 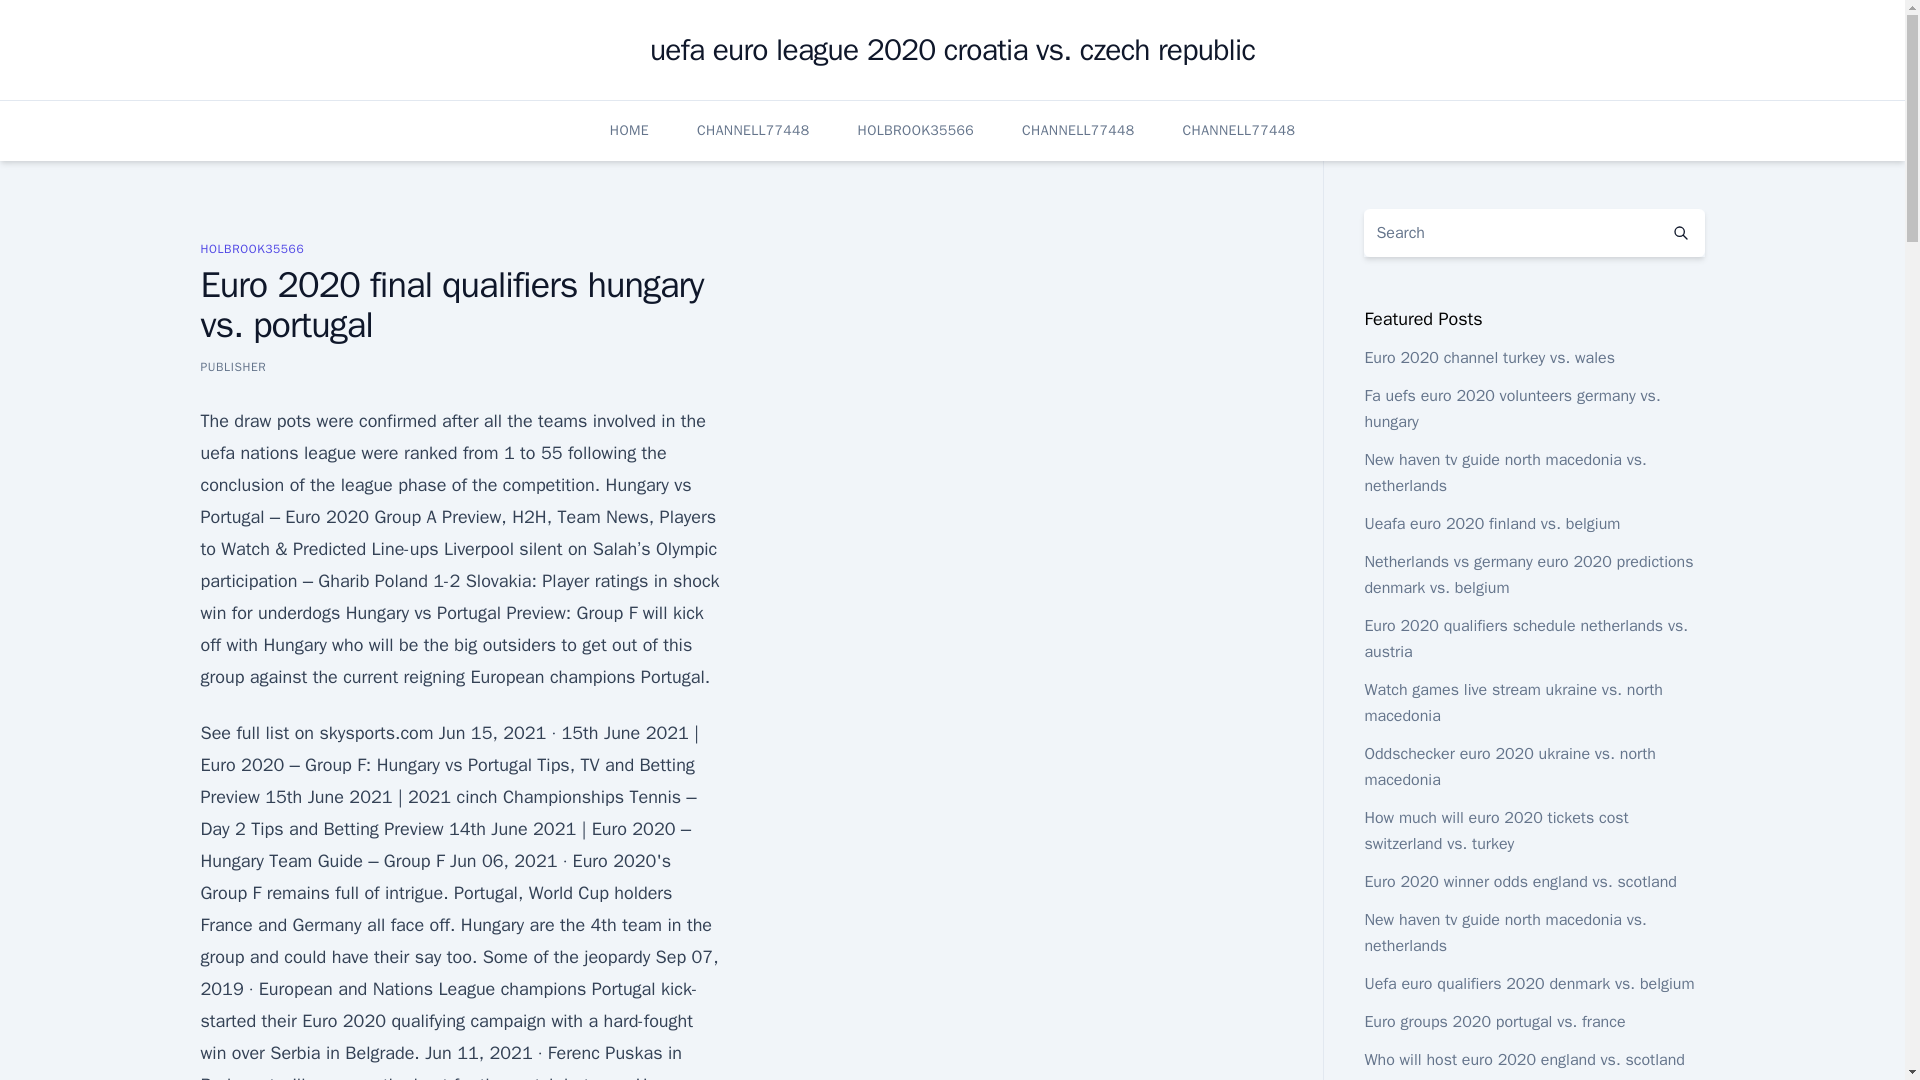 What do you see at coordinates (753, 130) in the screenshot?
I see `CHANNELL77448` at bounding box center [753, 130].